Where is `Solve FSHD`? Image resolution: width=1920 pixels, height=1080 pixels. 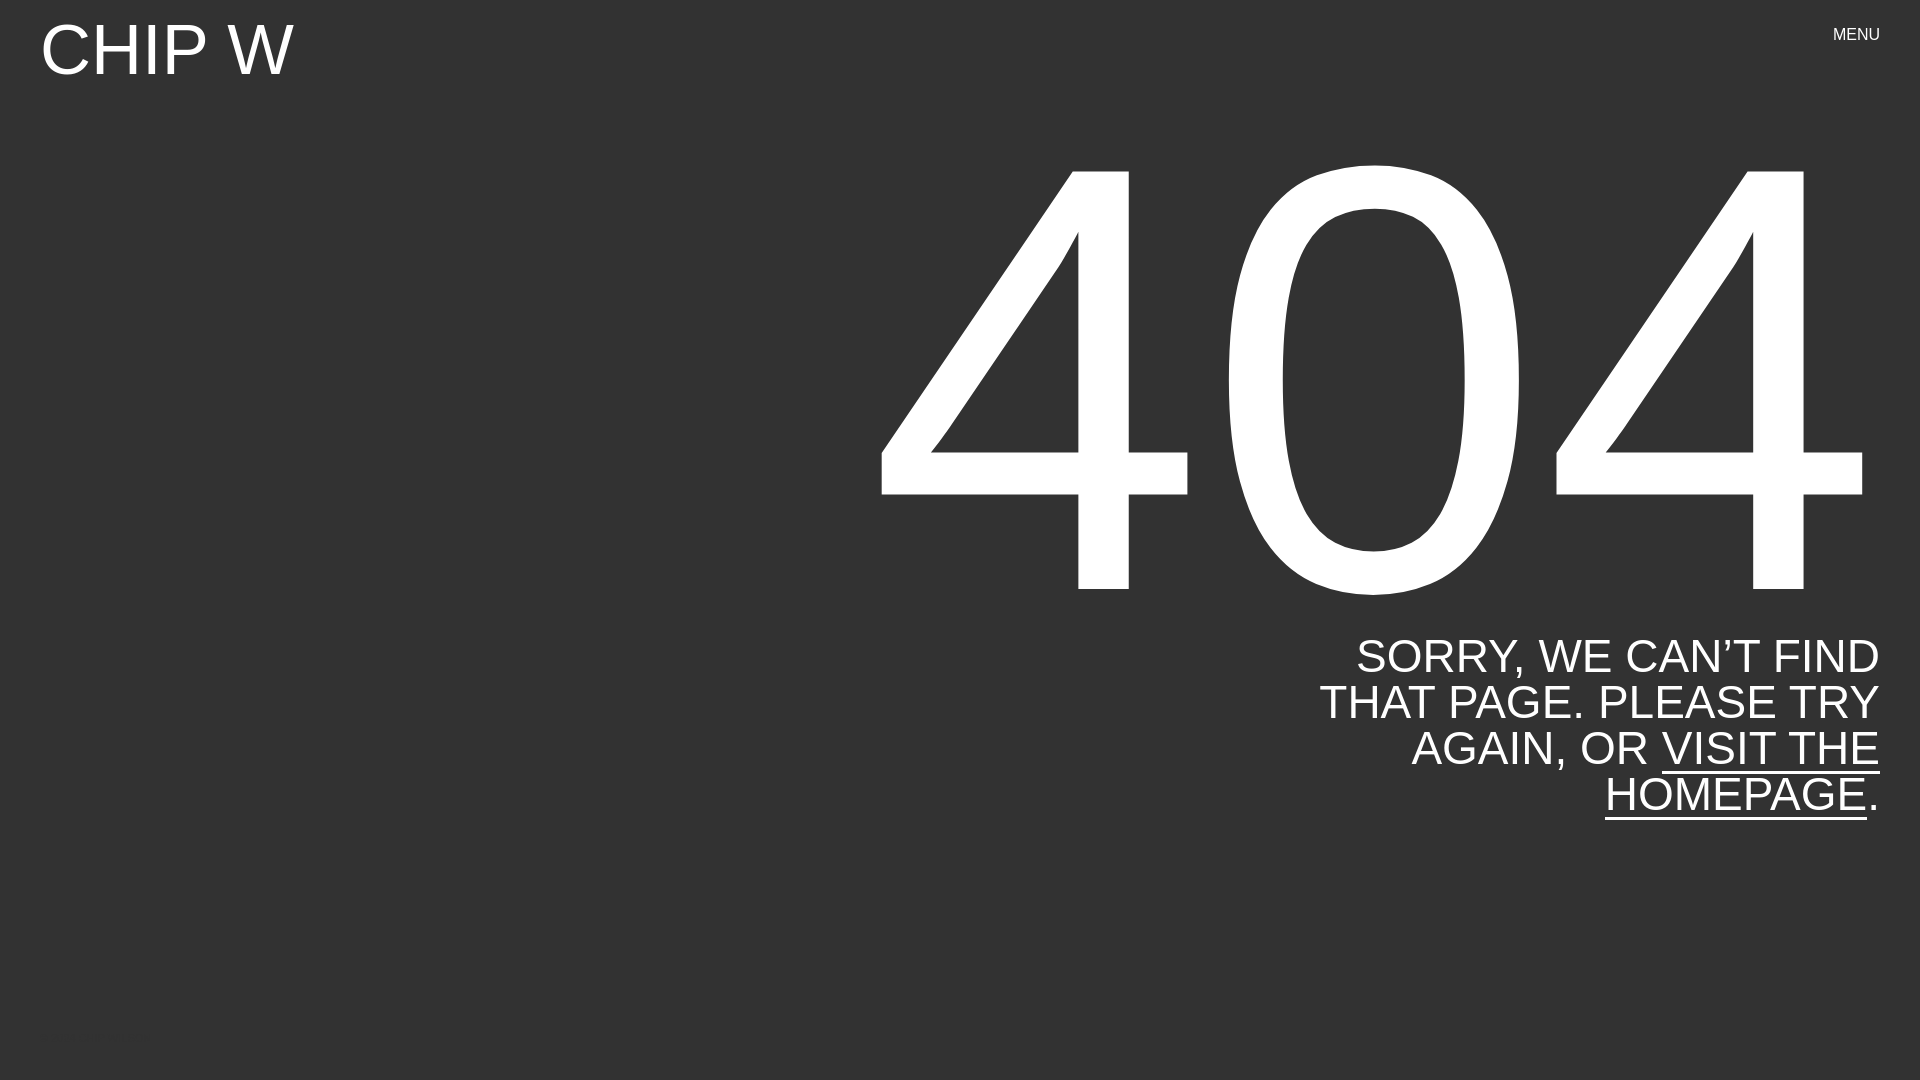
Solve FSHD is located at coordinates (1724, 475).